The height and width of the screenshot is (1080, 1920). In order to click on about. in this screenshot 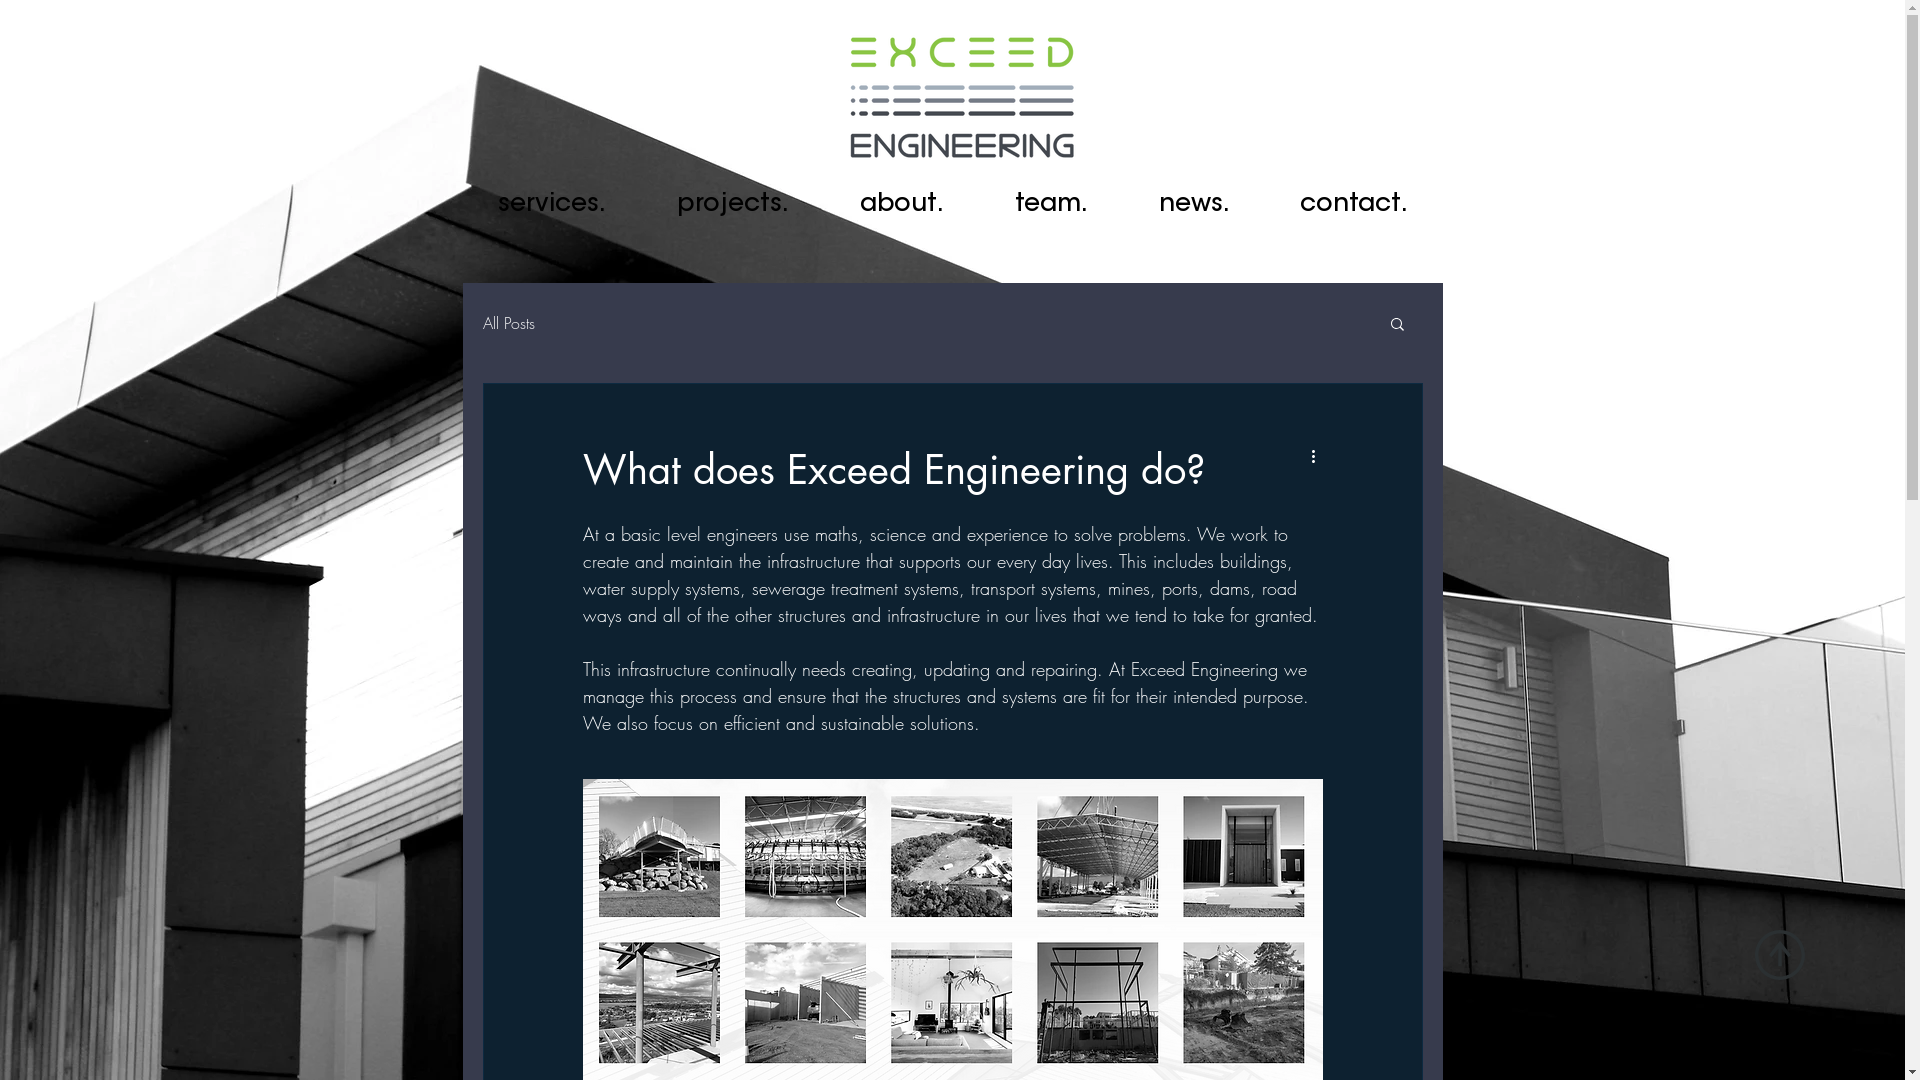, I will do `click(902, 205)`.